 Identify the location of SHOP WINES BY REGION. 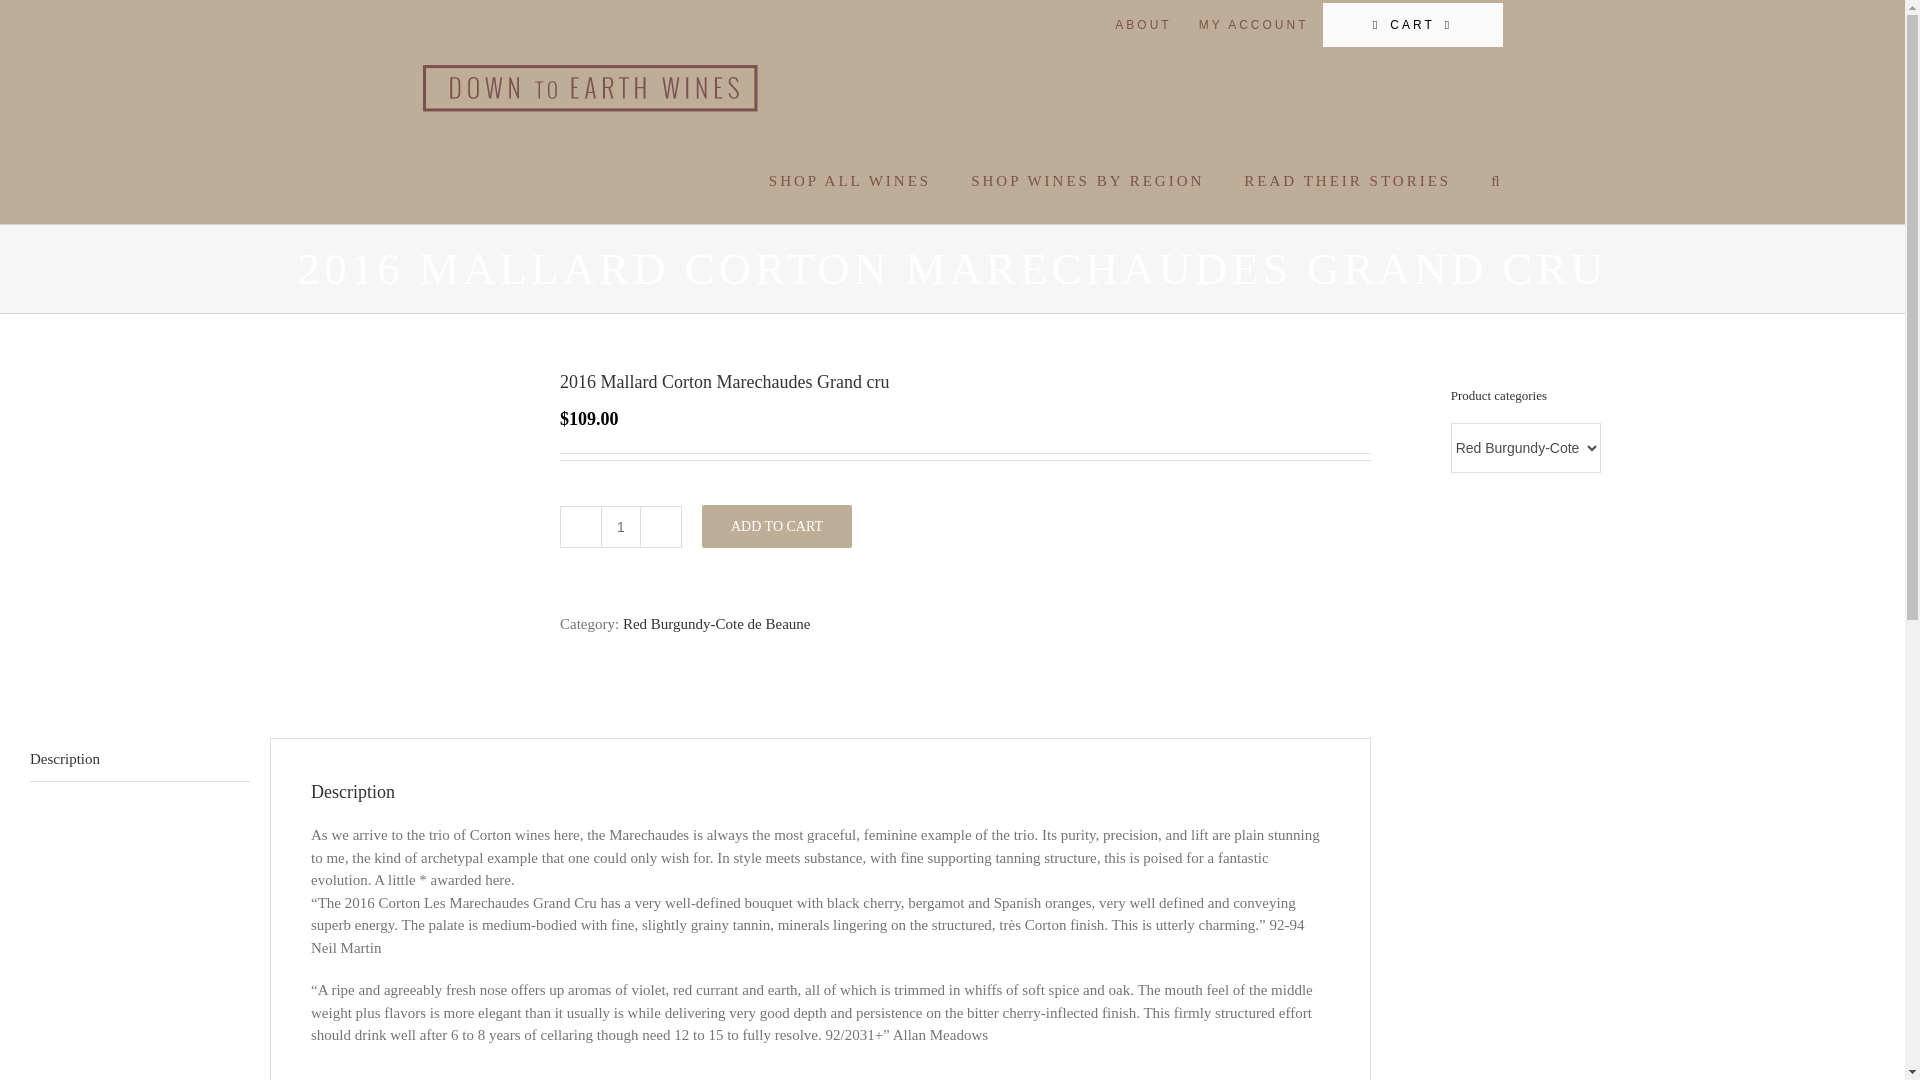
(1087, 180).